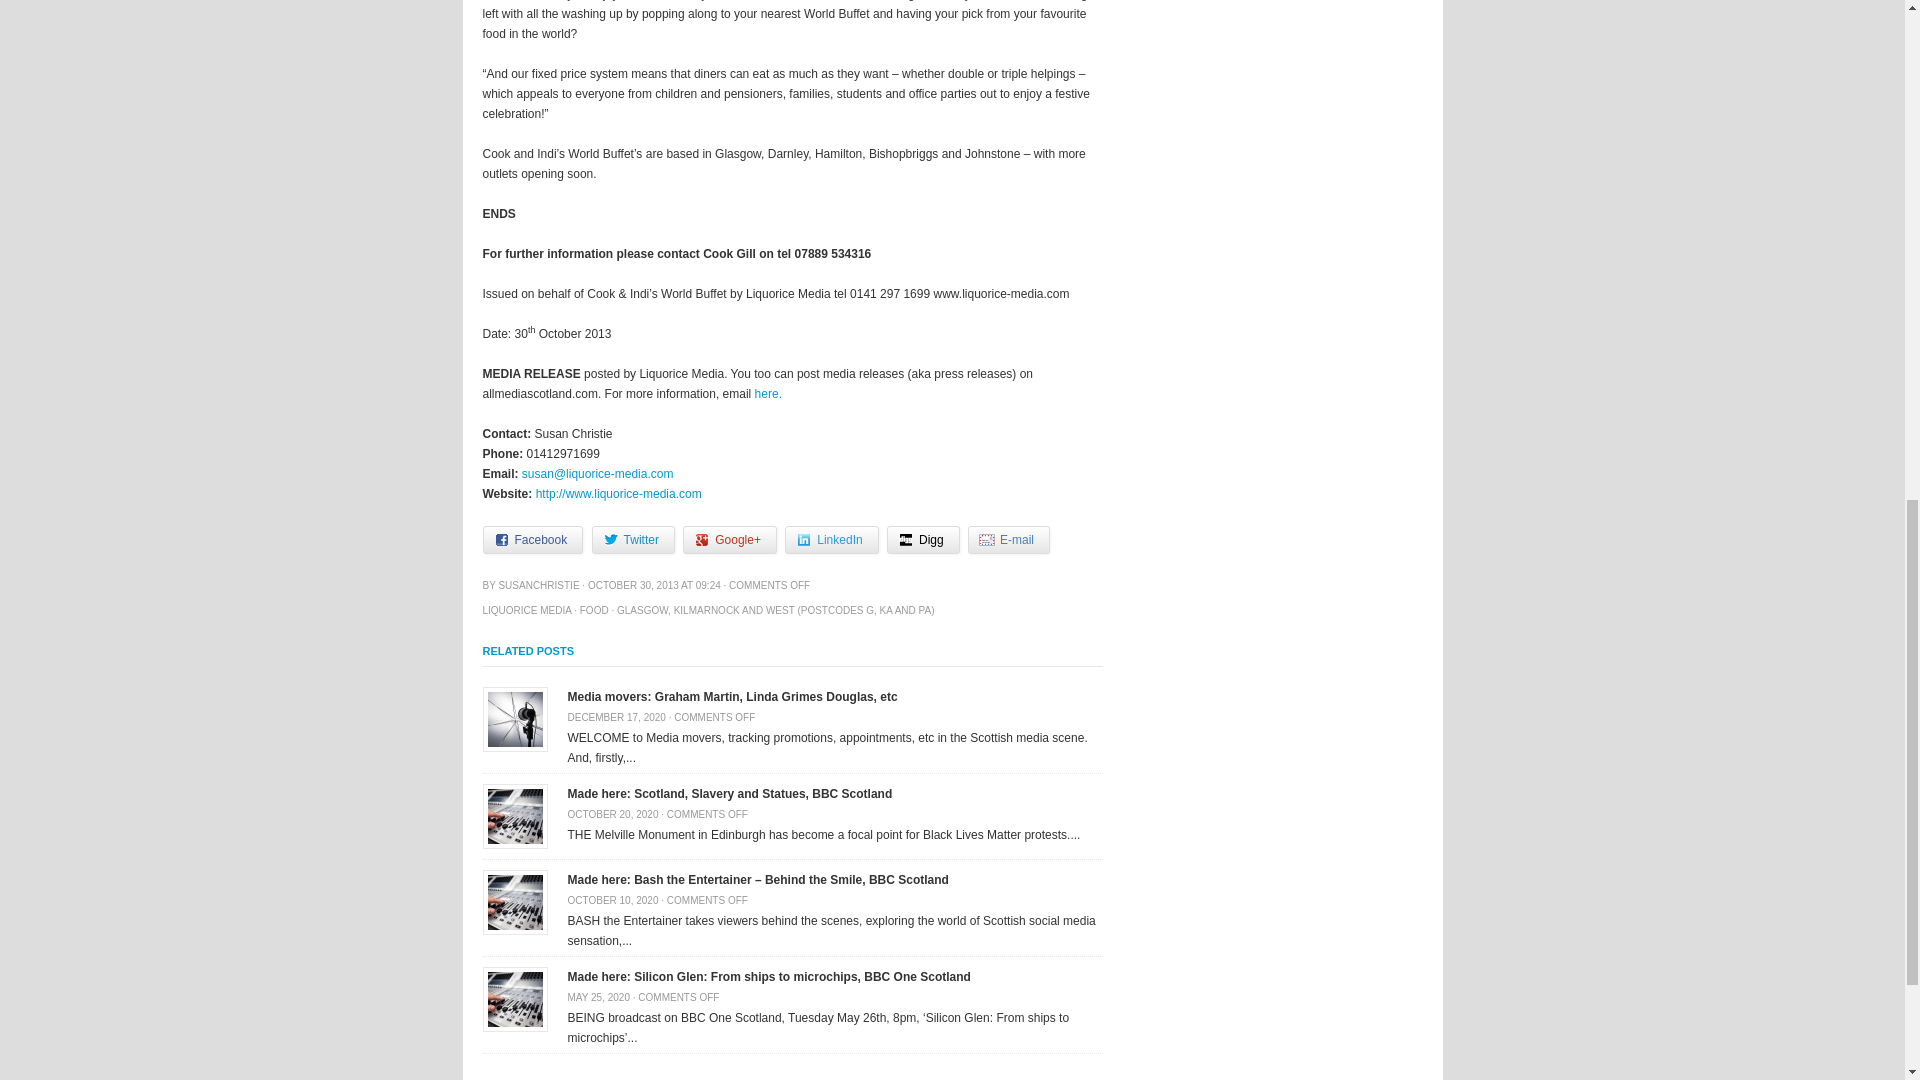 The image size is (1920, 1080). I want to click on Share this article on Twitter, so click(633, 540).